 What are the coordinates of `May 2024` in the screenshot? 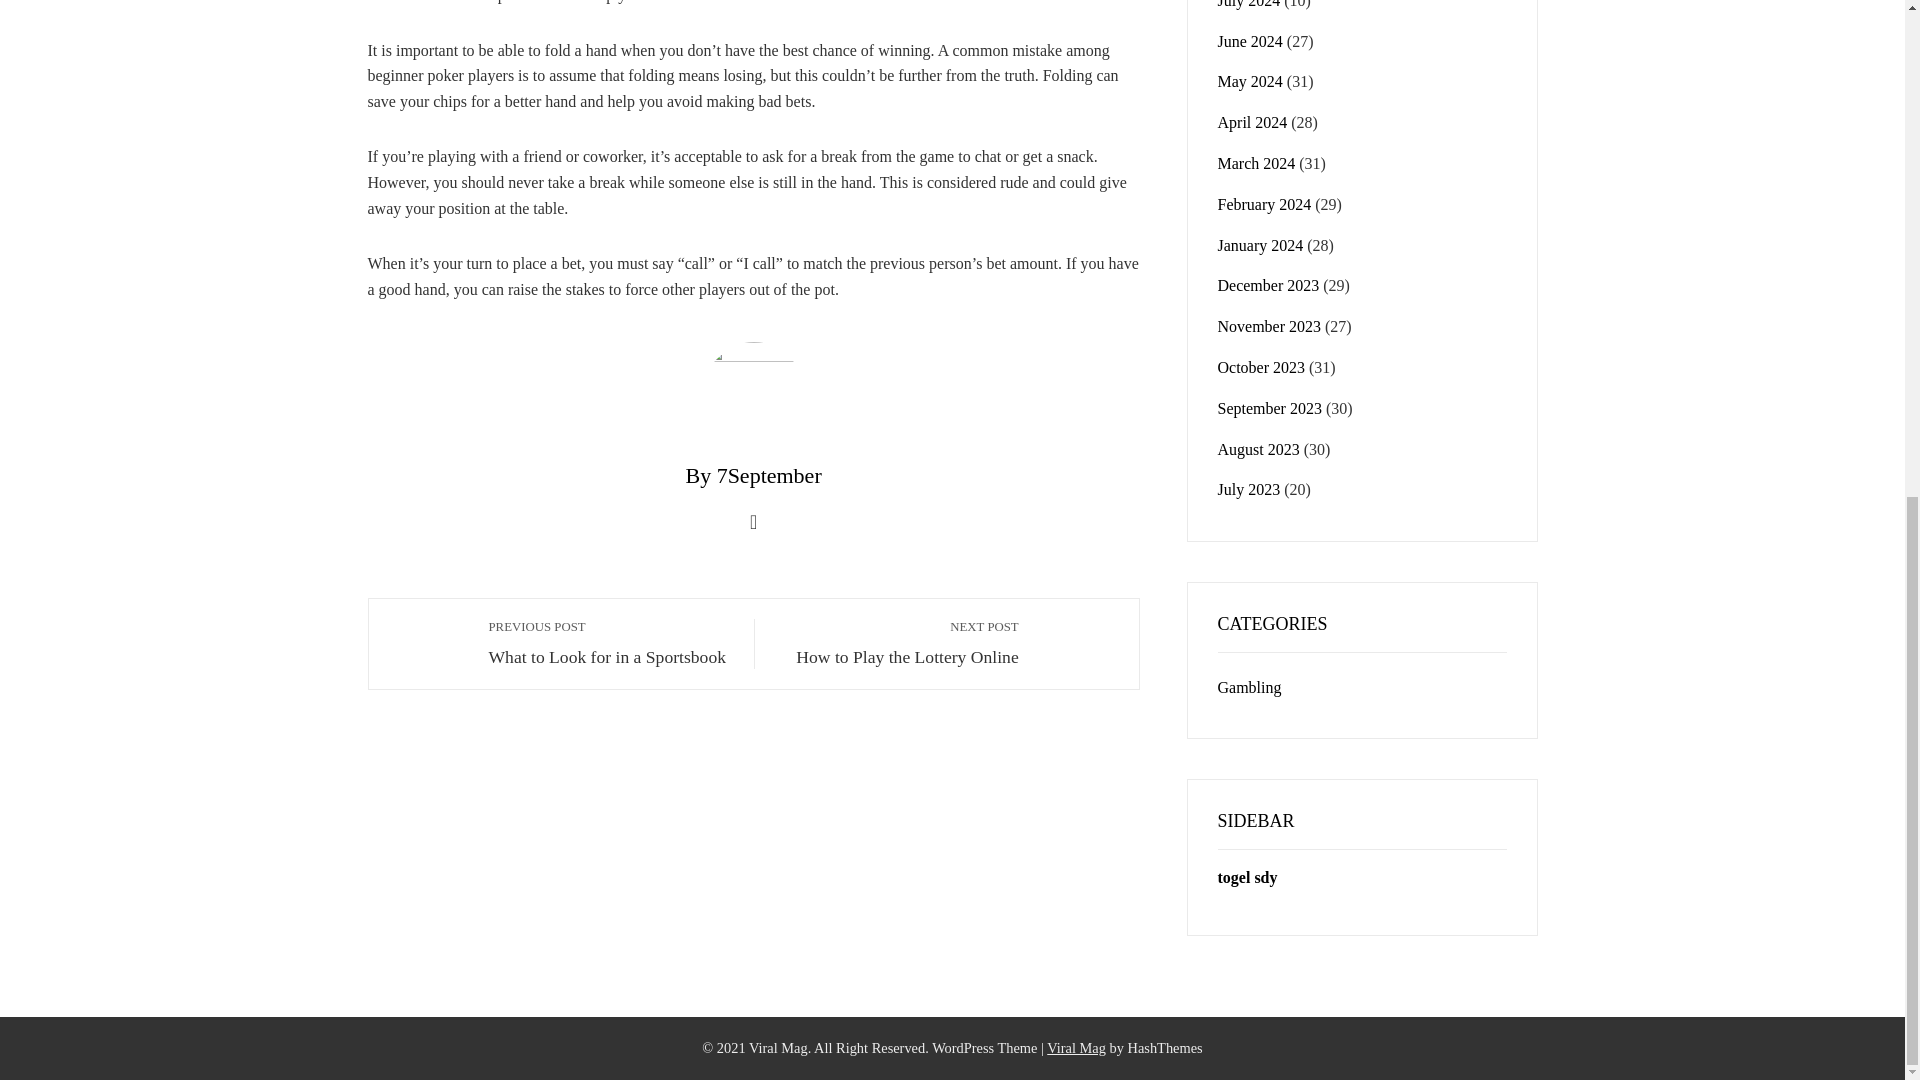 It's located at (1250, 687).